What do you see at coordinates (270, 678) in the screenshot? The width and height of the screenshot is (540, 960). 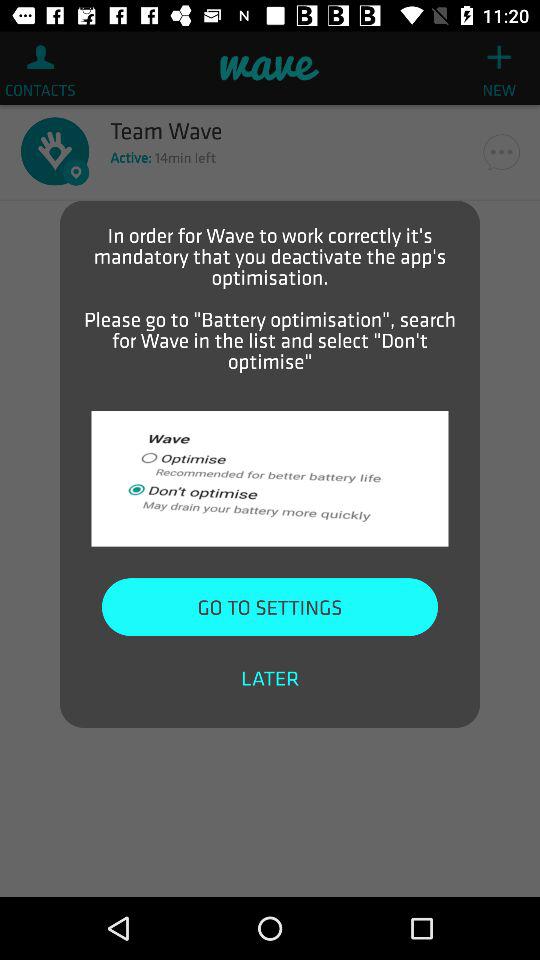 I see `choose later icon` at bounding box center [270, 678].